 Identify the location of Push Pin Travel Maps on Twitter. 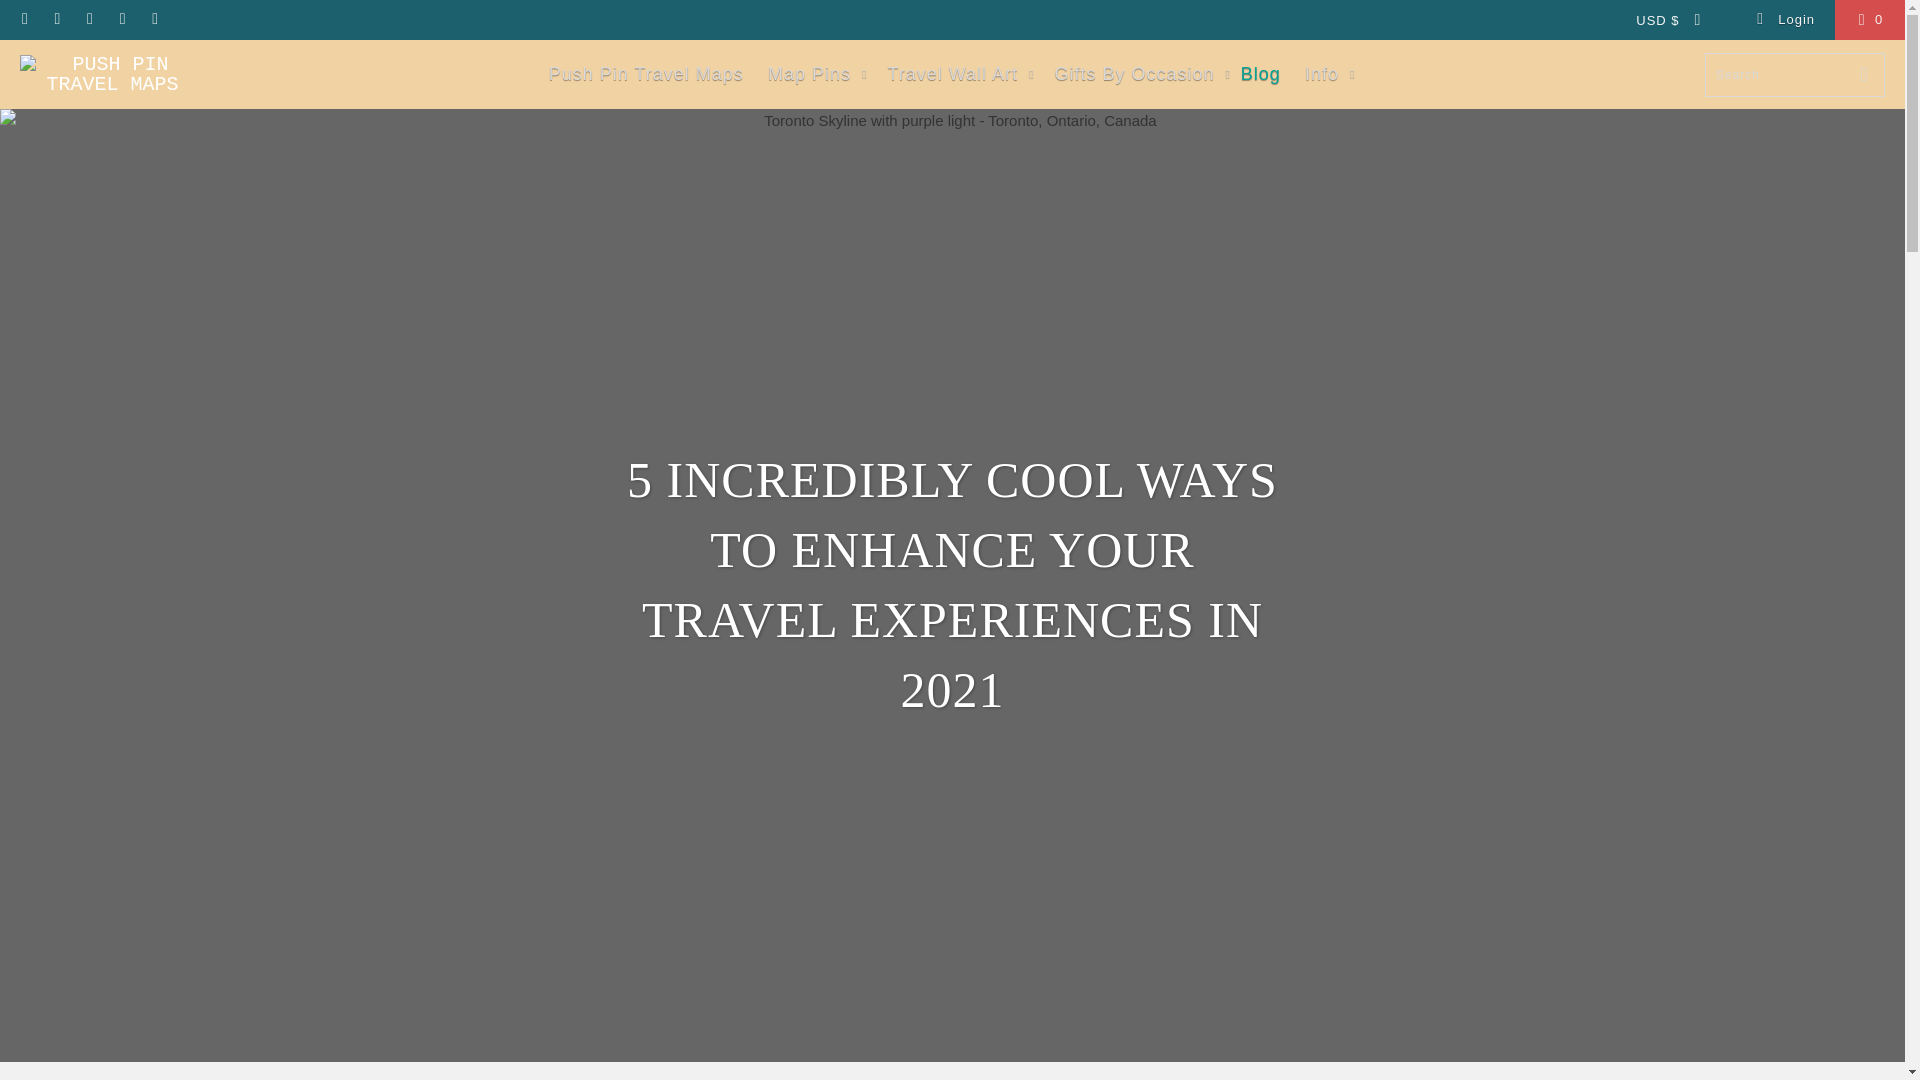
(24, 19).